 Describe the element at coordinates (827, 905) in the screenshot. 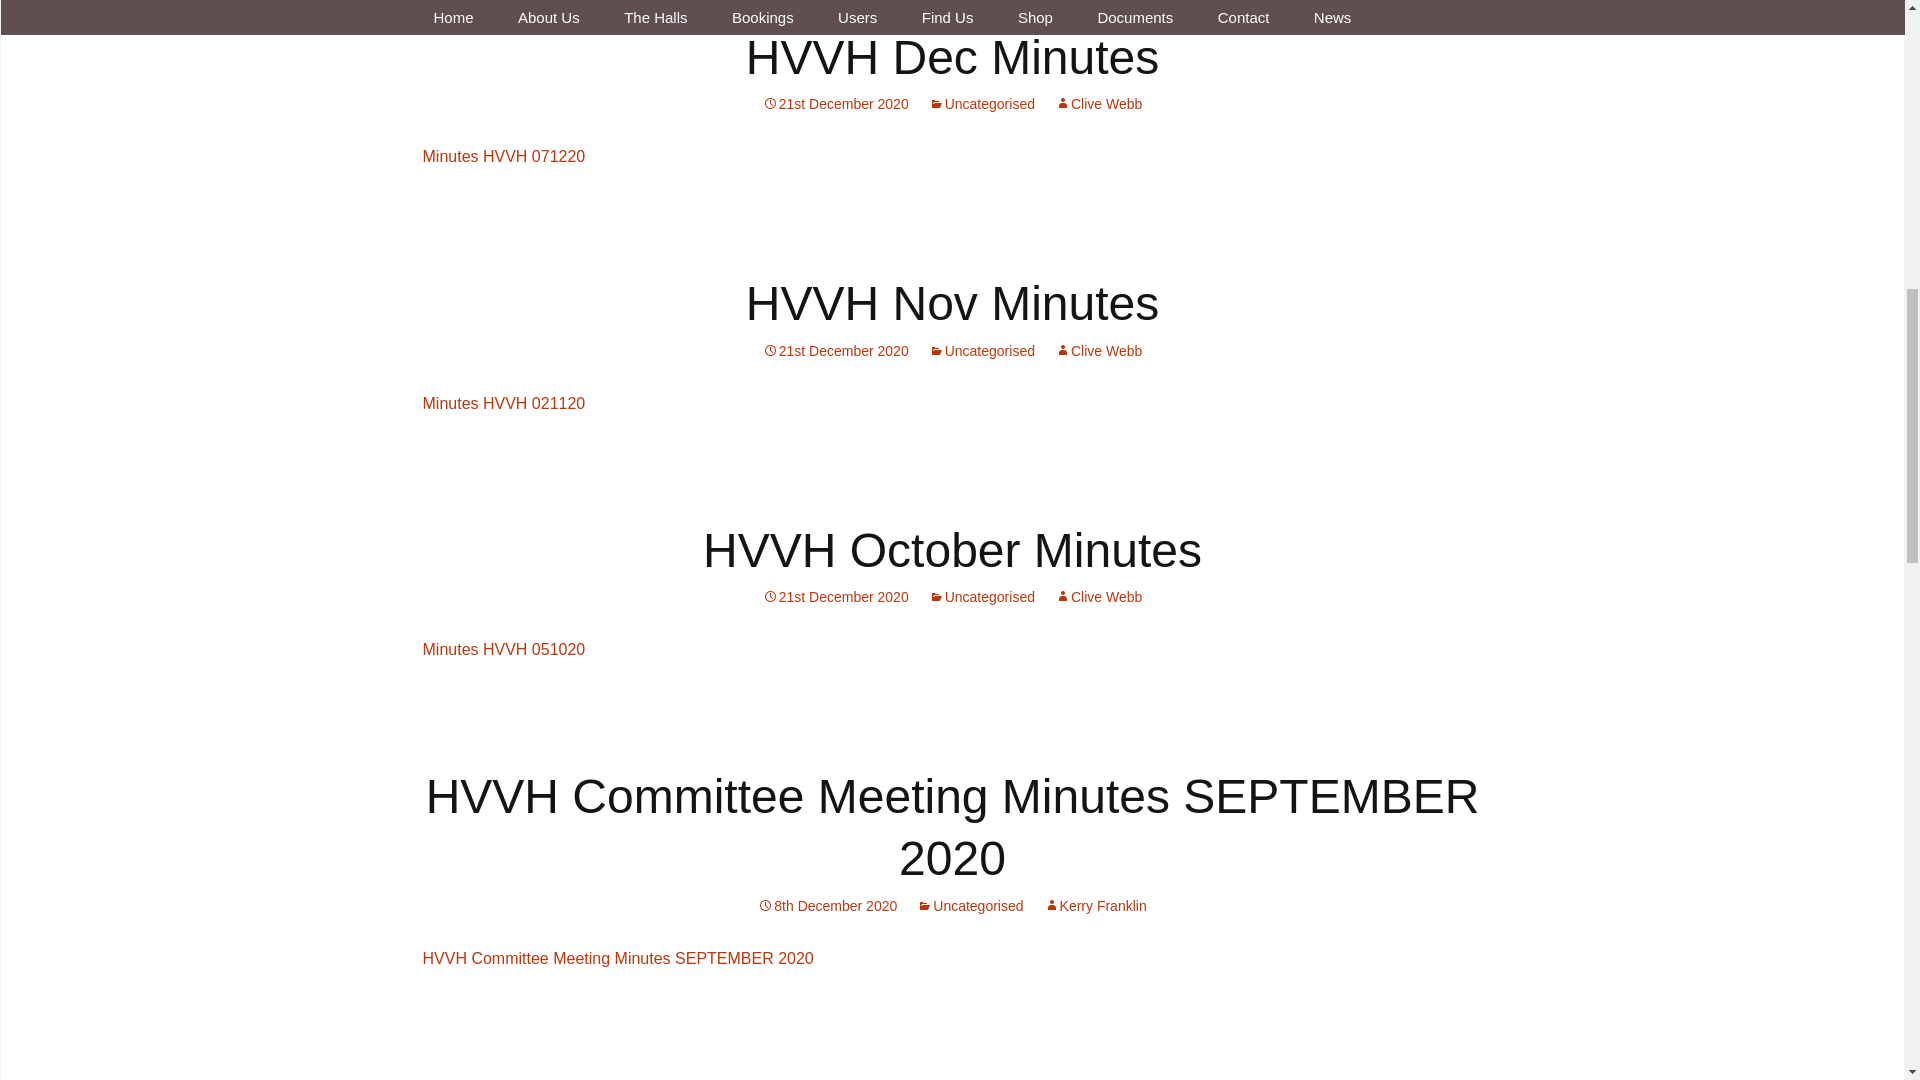

I see `Permalink to HVVH Committee Meeting Minutes SEPTEMBER 2020` at that location.